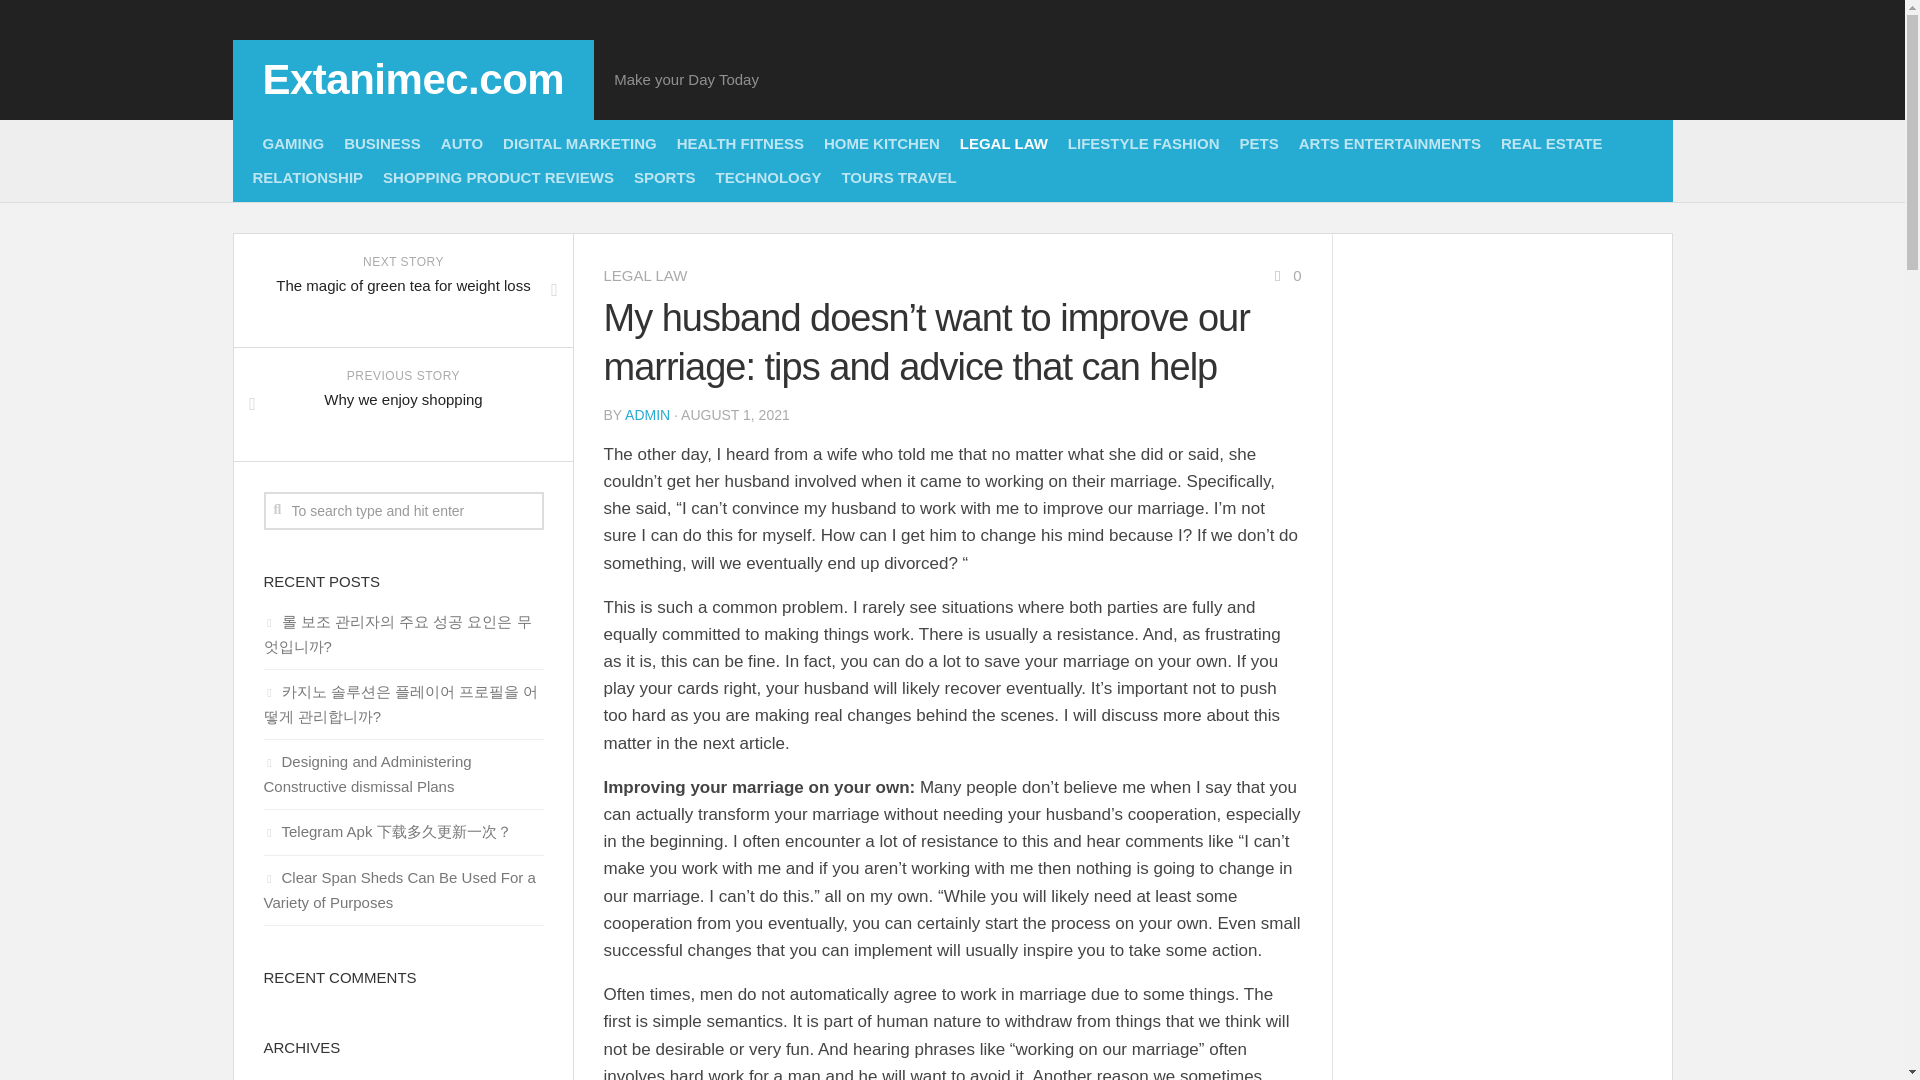  What do you see at coordinates (646, 275) in the screenshot?
I see `LEGAL LAW` at bounding box center [646, 275].